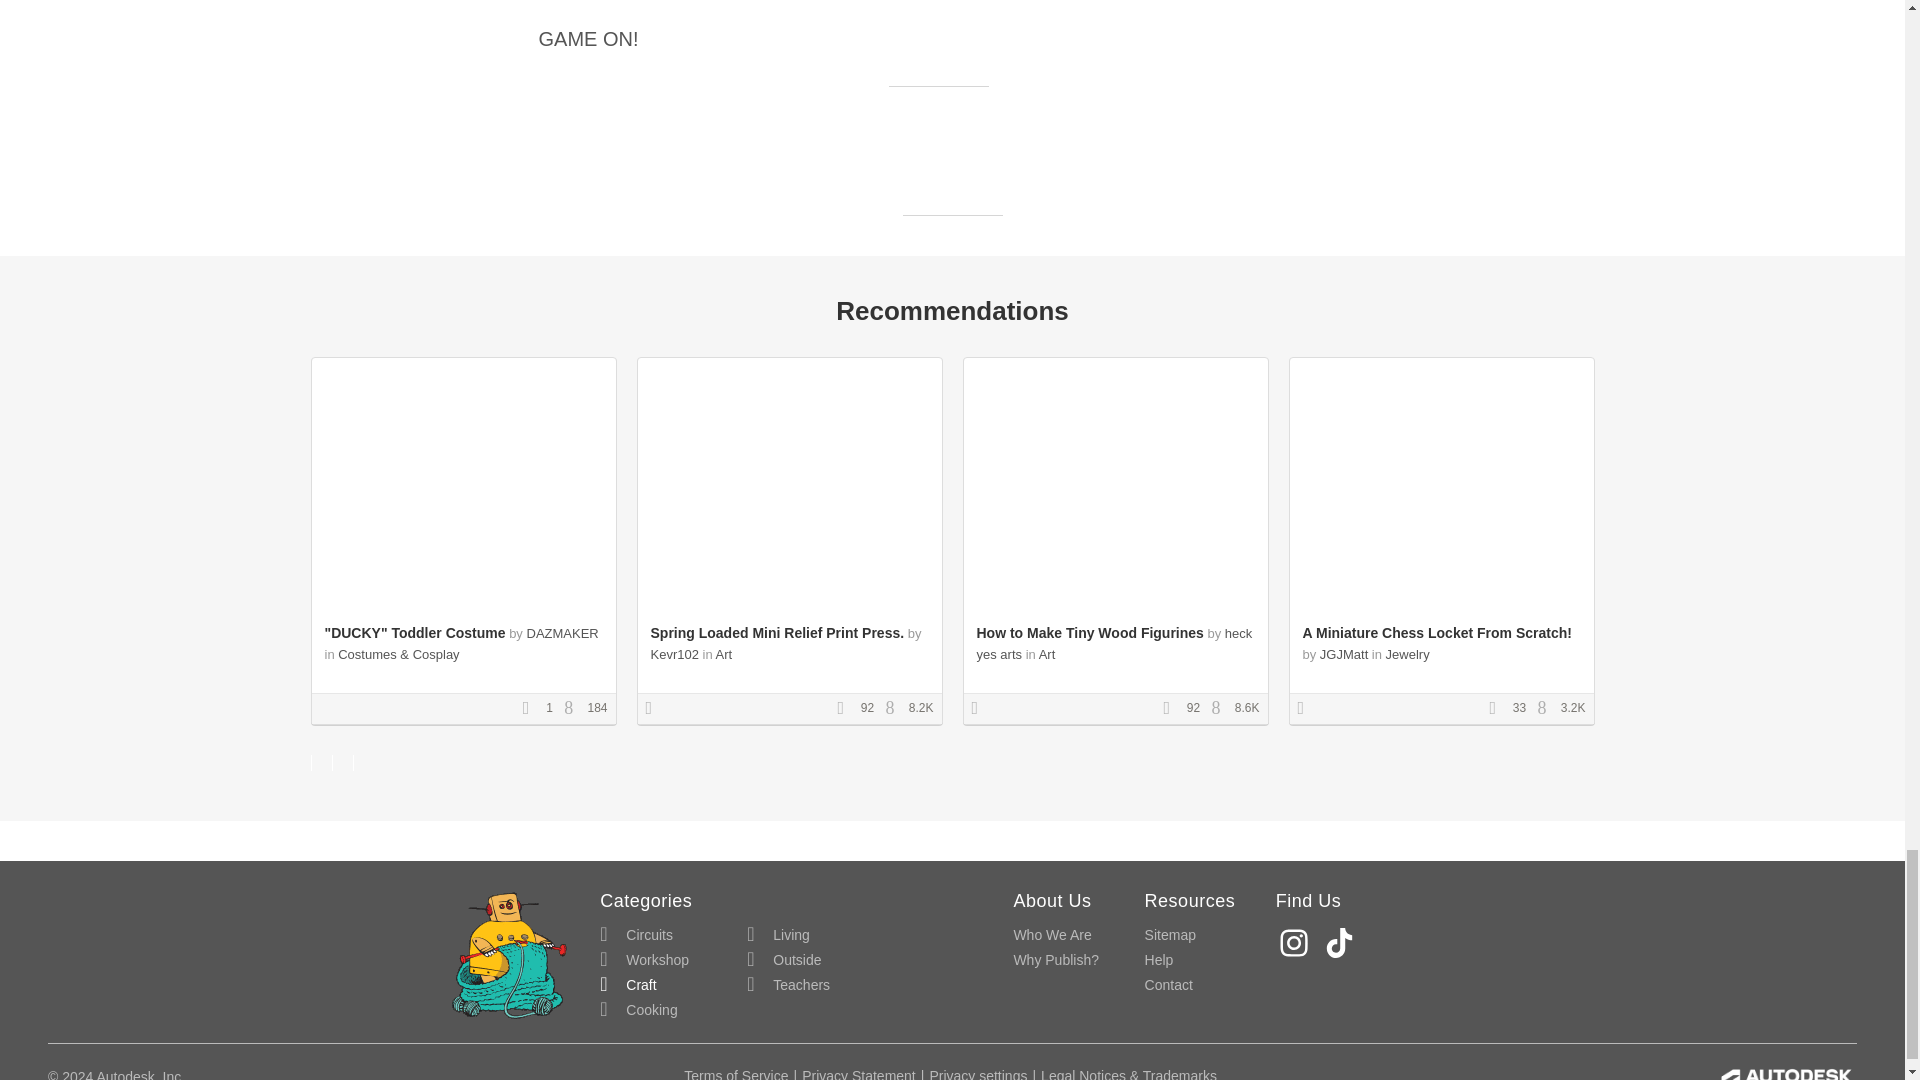  I want to click on Contest Winner, so click(656, 709).